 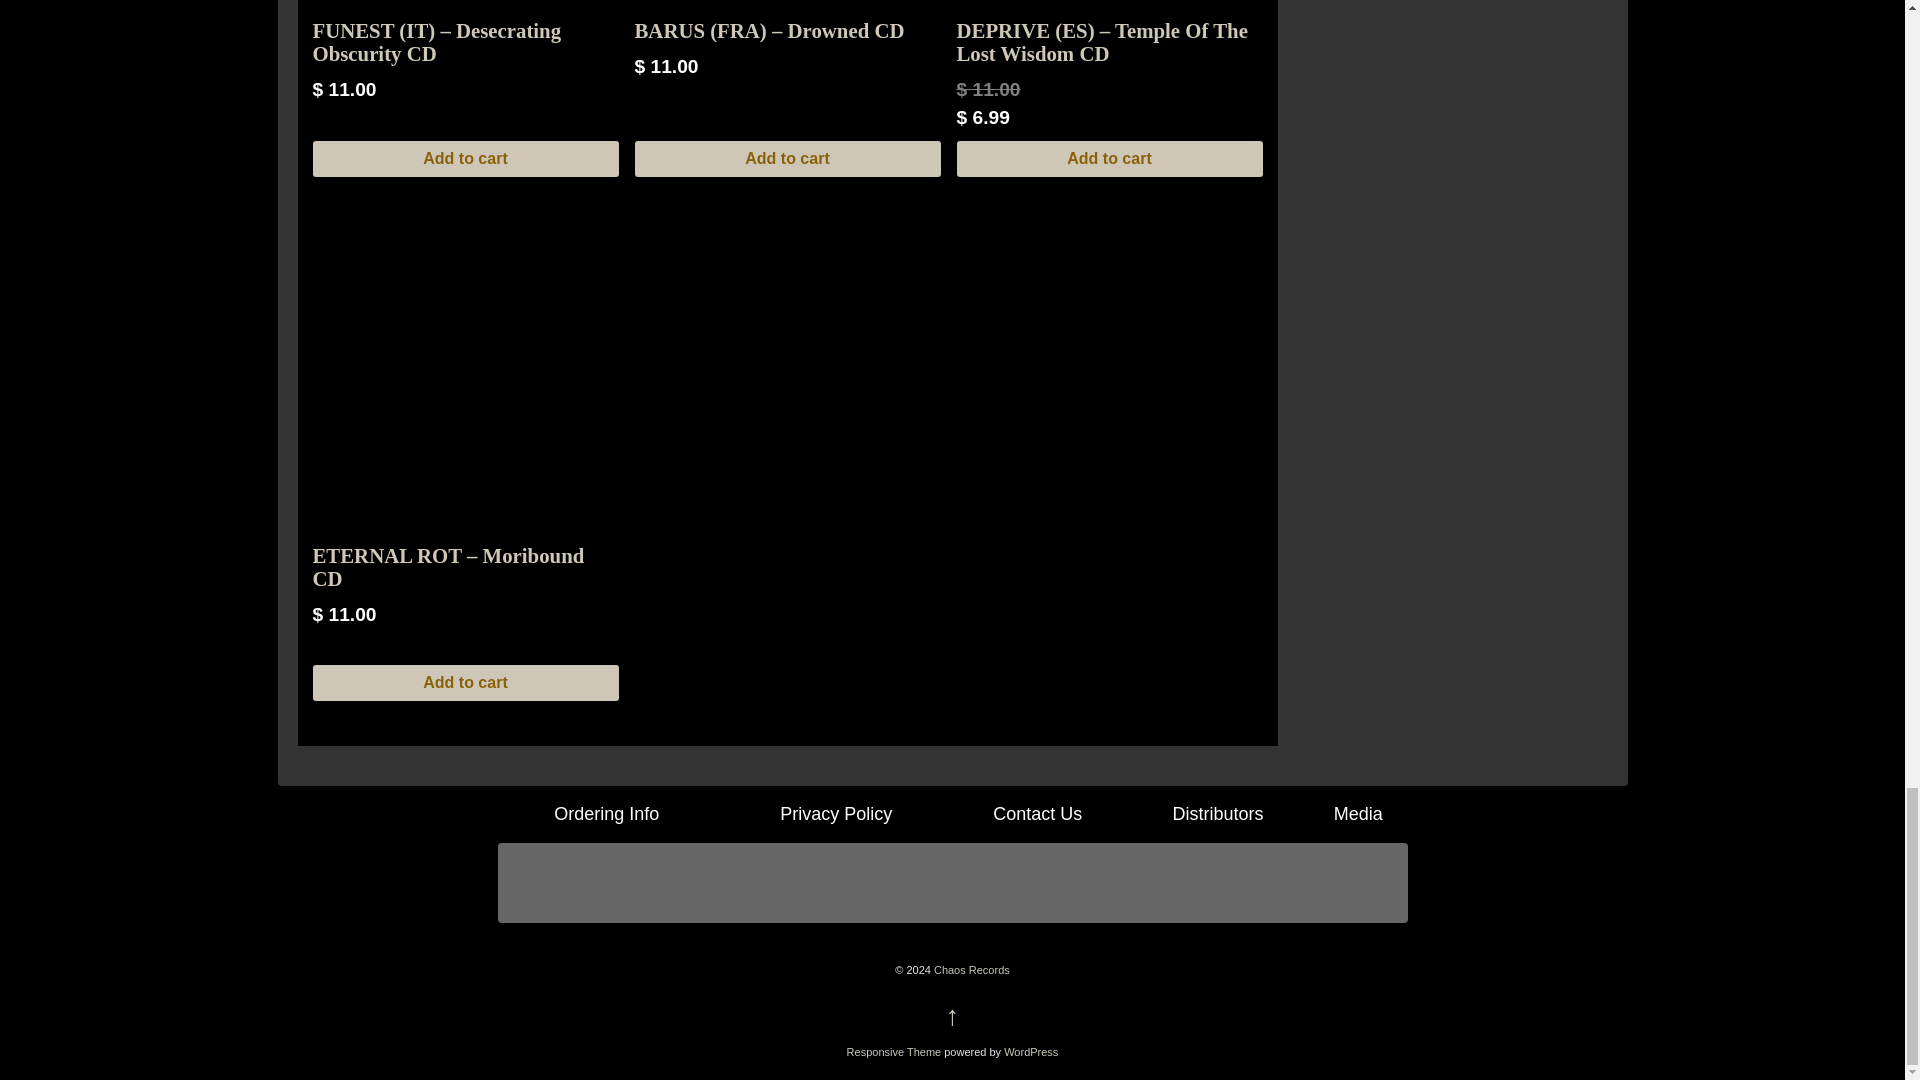 I want to click on scroll to top, so click(x=952, y=1016).